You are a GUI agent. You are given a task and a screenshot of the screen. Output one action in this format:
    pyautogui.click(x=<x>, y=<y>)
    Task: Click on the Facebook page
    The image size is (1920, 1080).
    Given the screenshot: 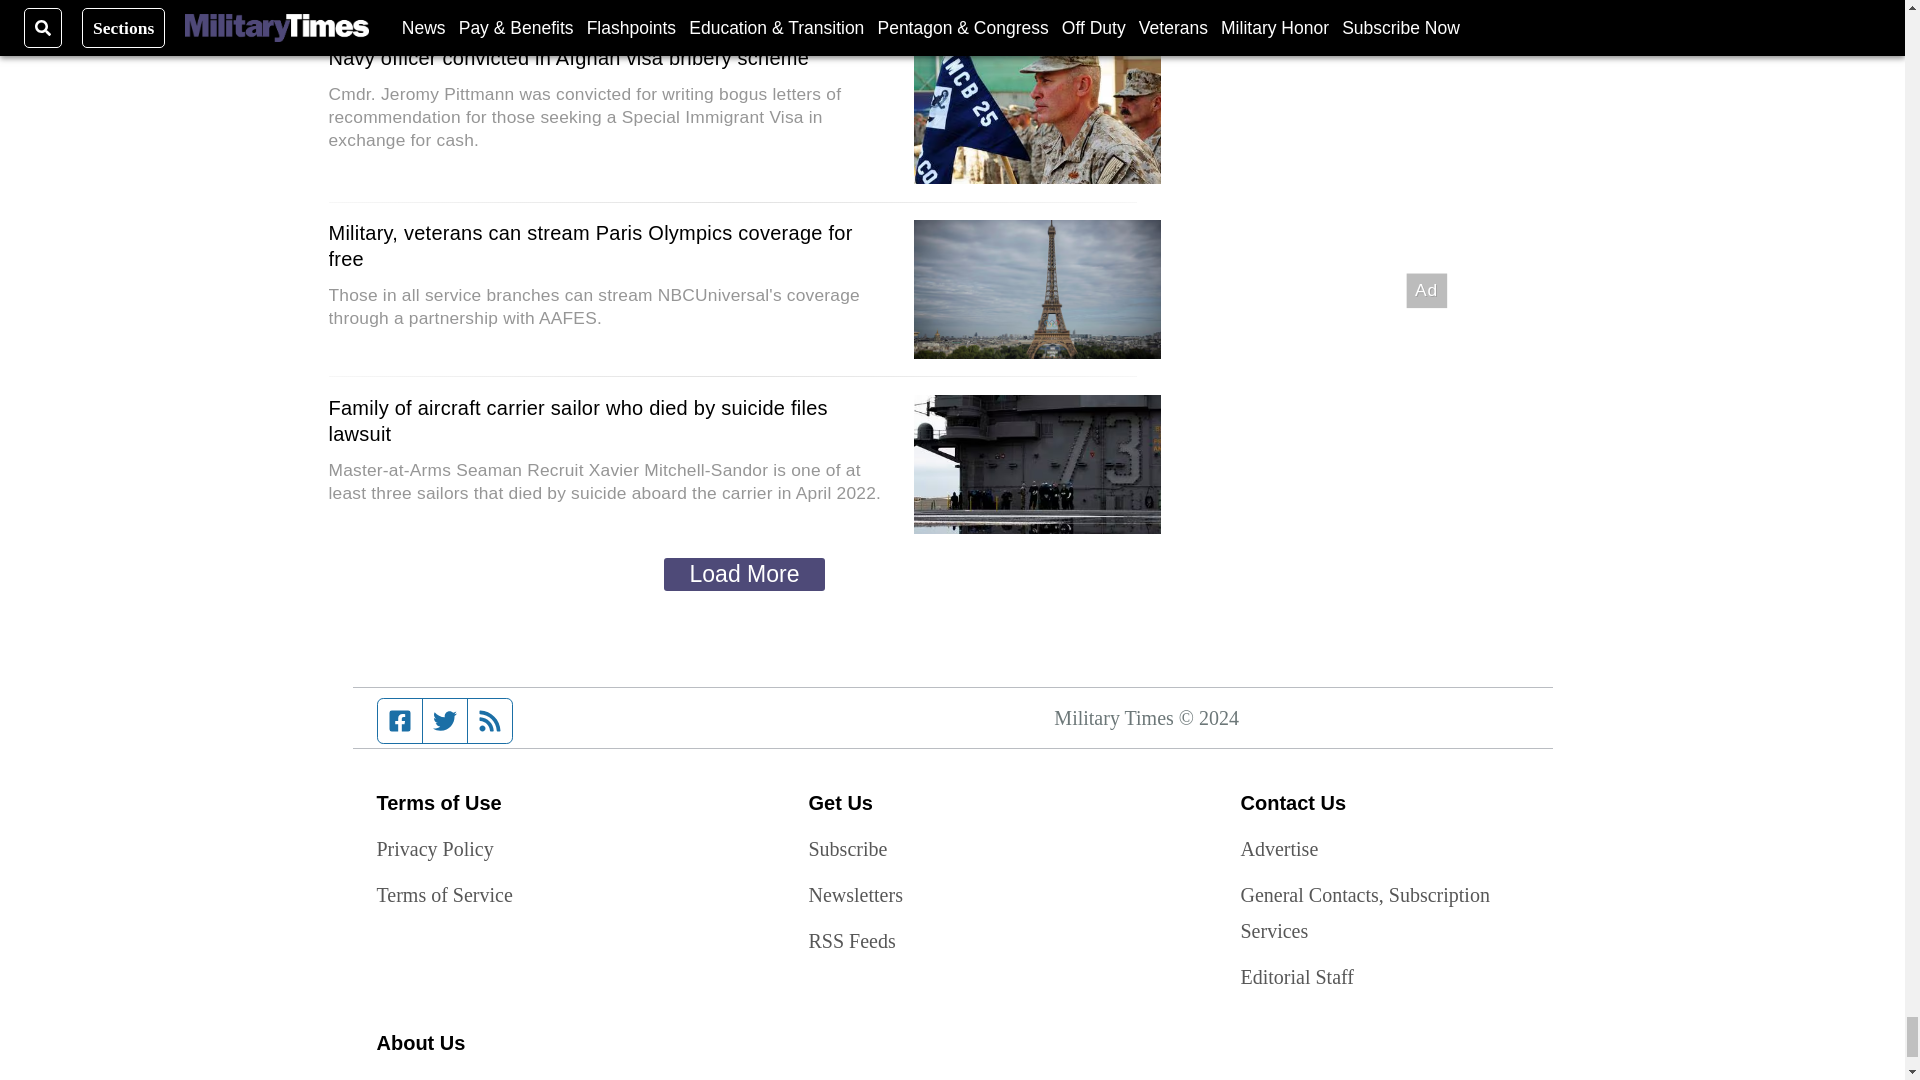 What is the action you would take?
    pyautogui.click(x=400, y=720)
    